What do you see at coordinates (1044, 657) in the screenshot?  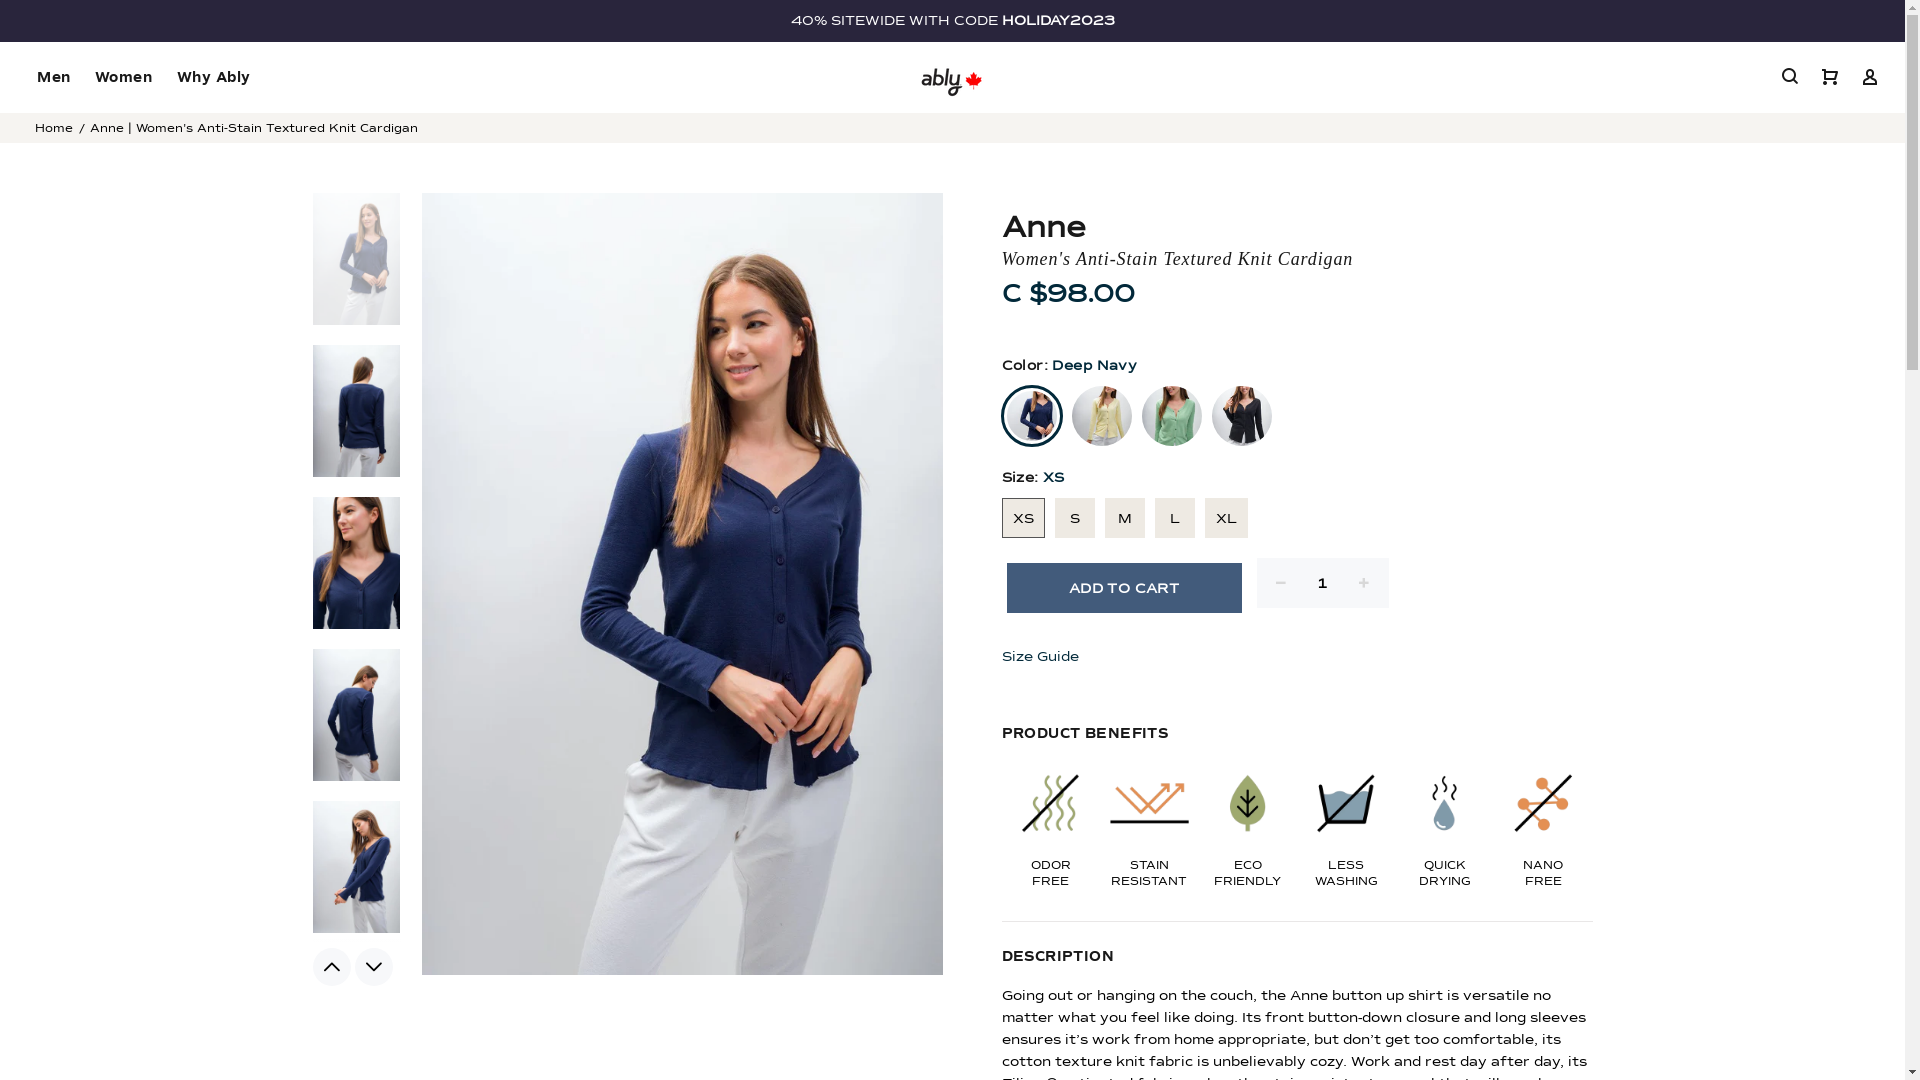 I see `Size Guide` at bounding box center [1044, 657].